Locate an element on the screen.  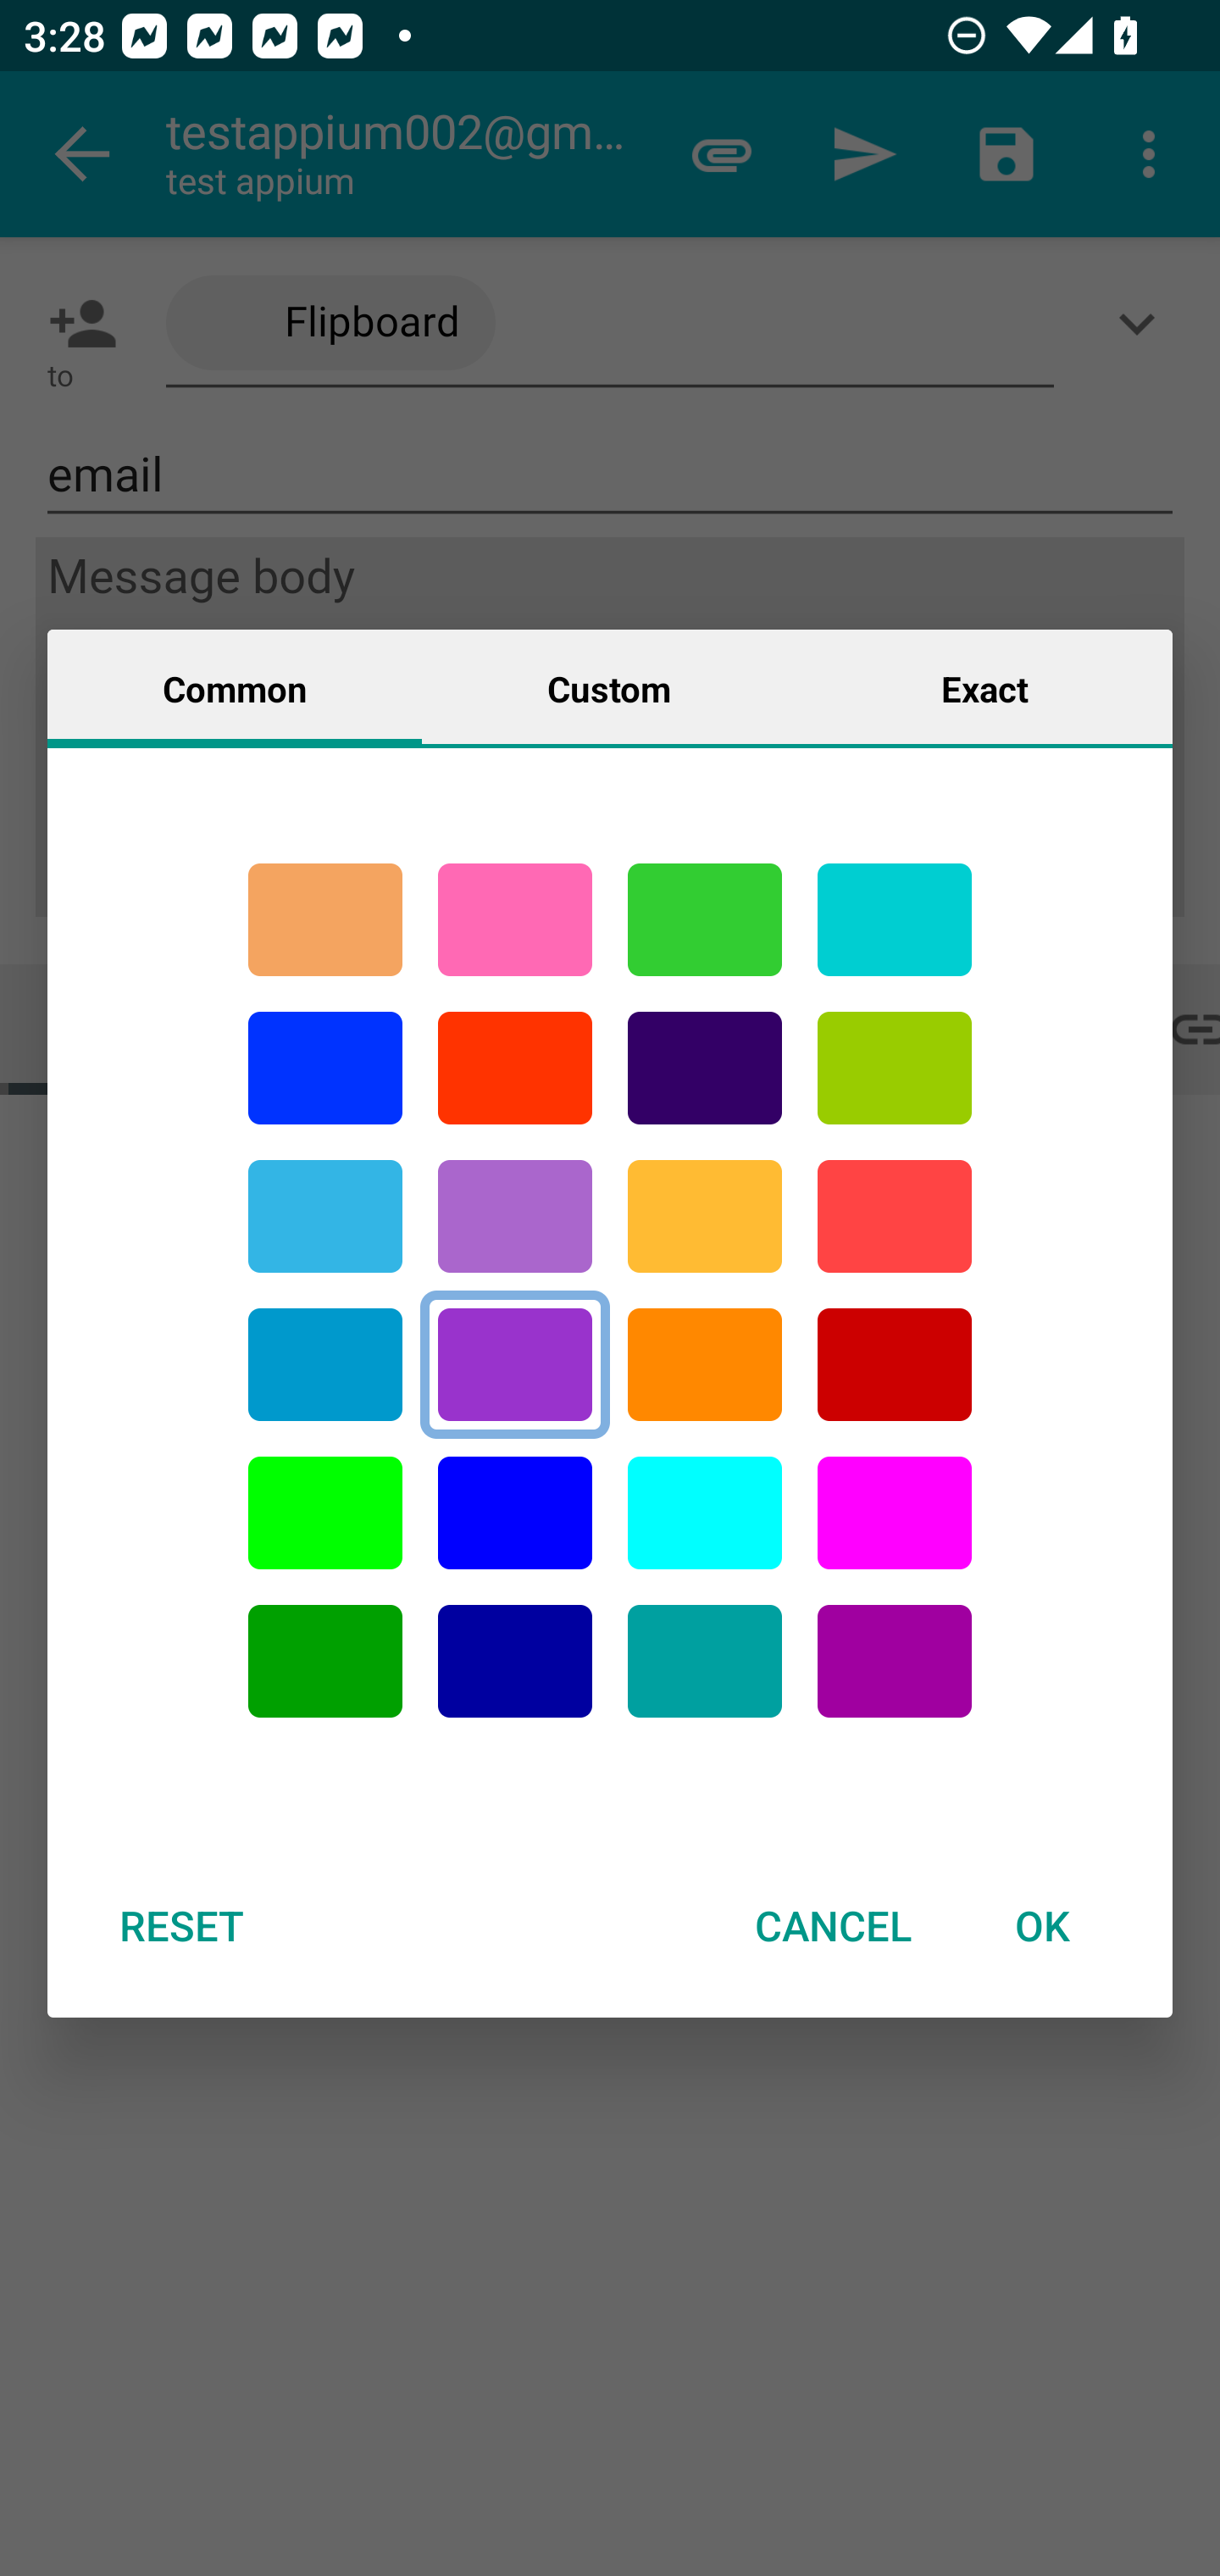
Dark purple is located at coordinates (705, 1068).